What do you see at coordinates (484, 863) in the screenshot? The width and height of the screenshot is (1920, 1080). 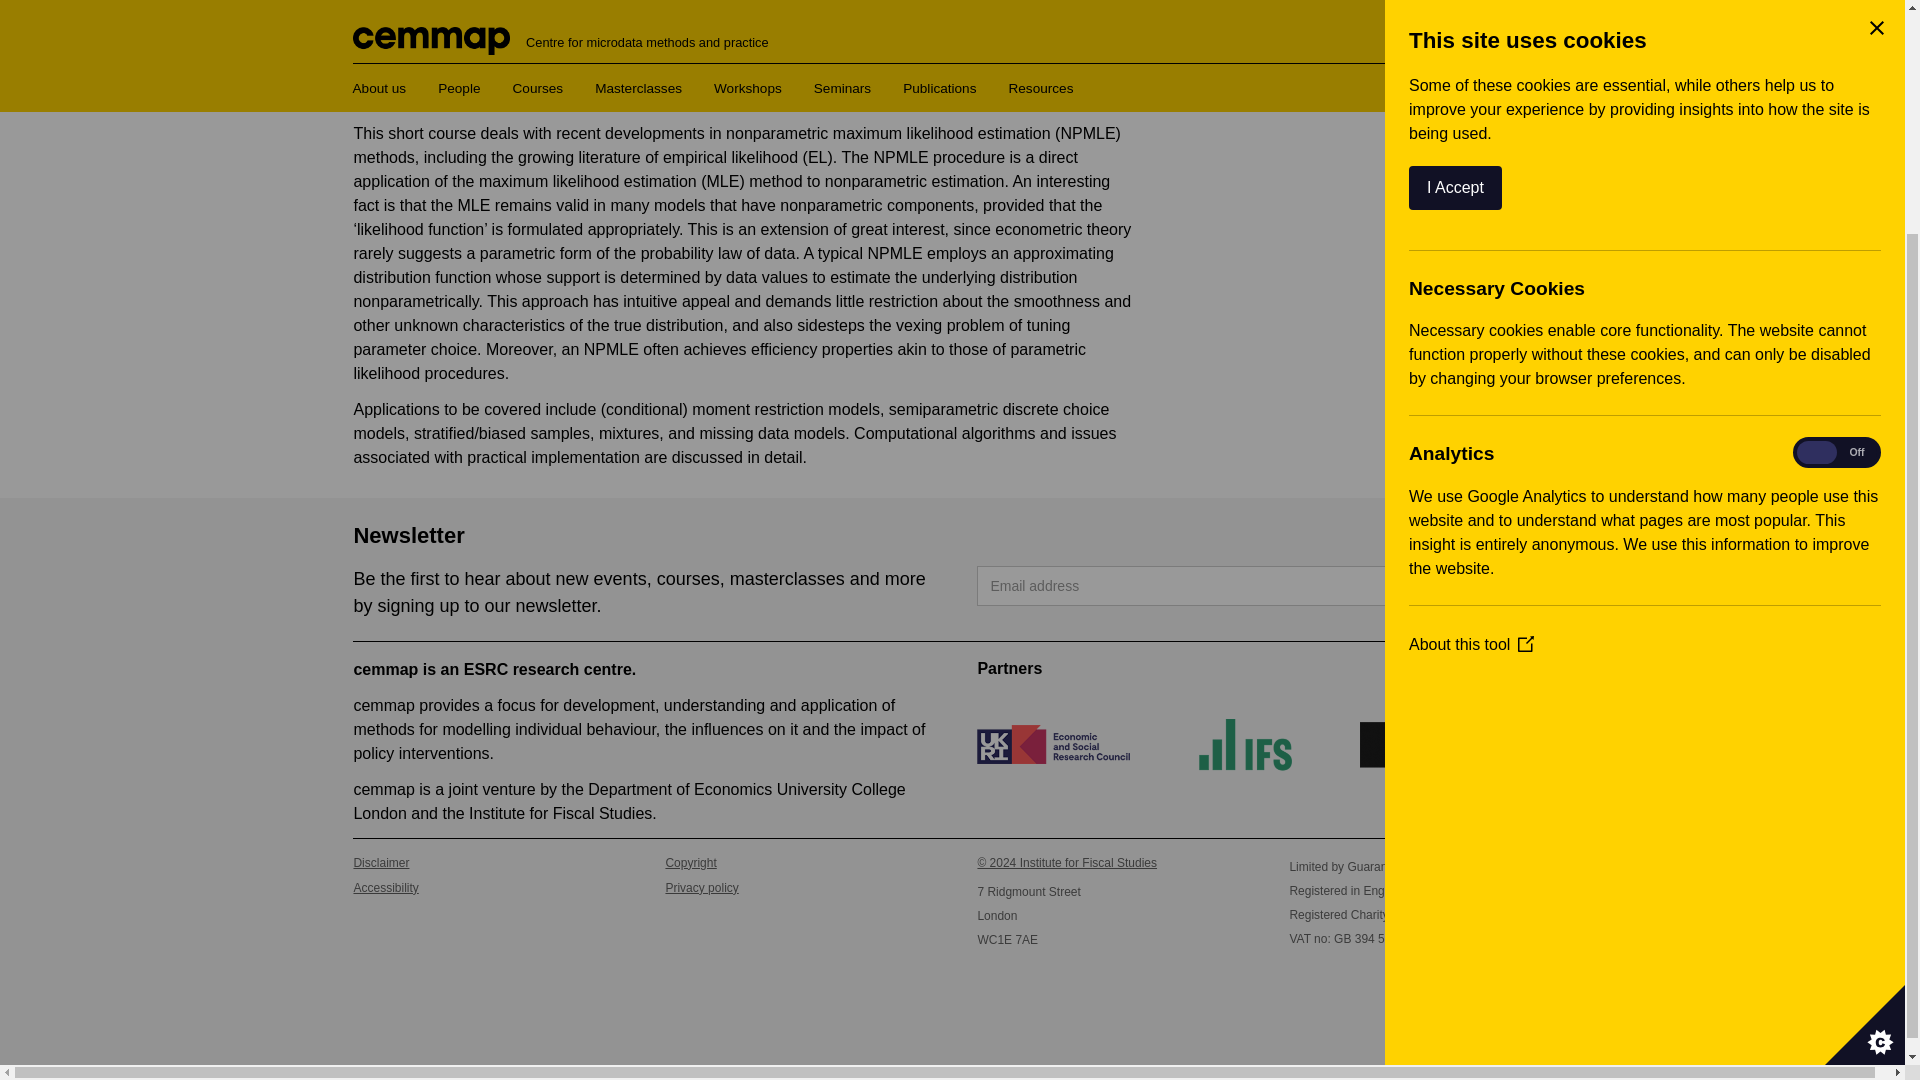 I see `Disclaimer` at bounding box center [484, 863].